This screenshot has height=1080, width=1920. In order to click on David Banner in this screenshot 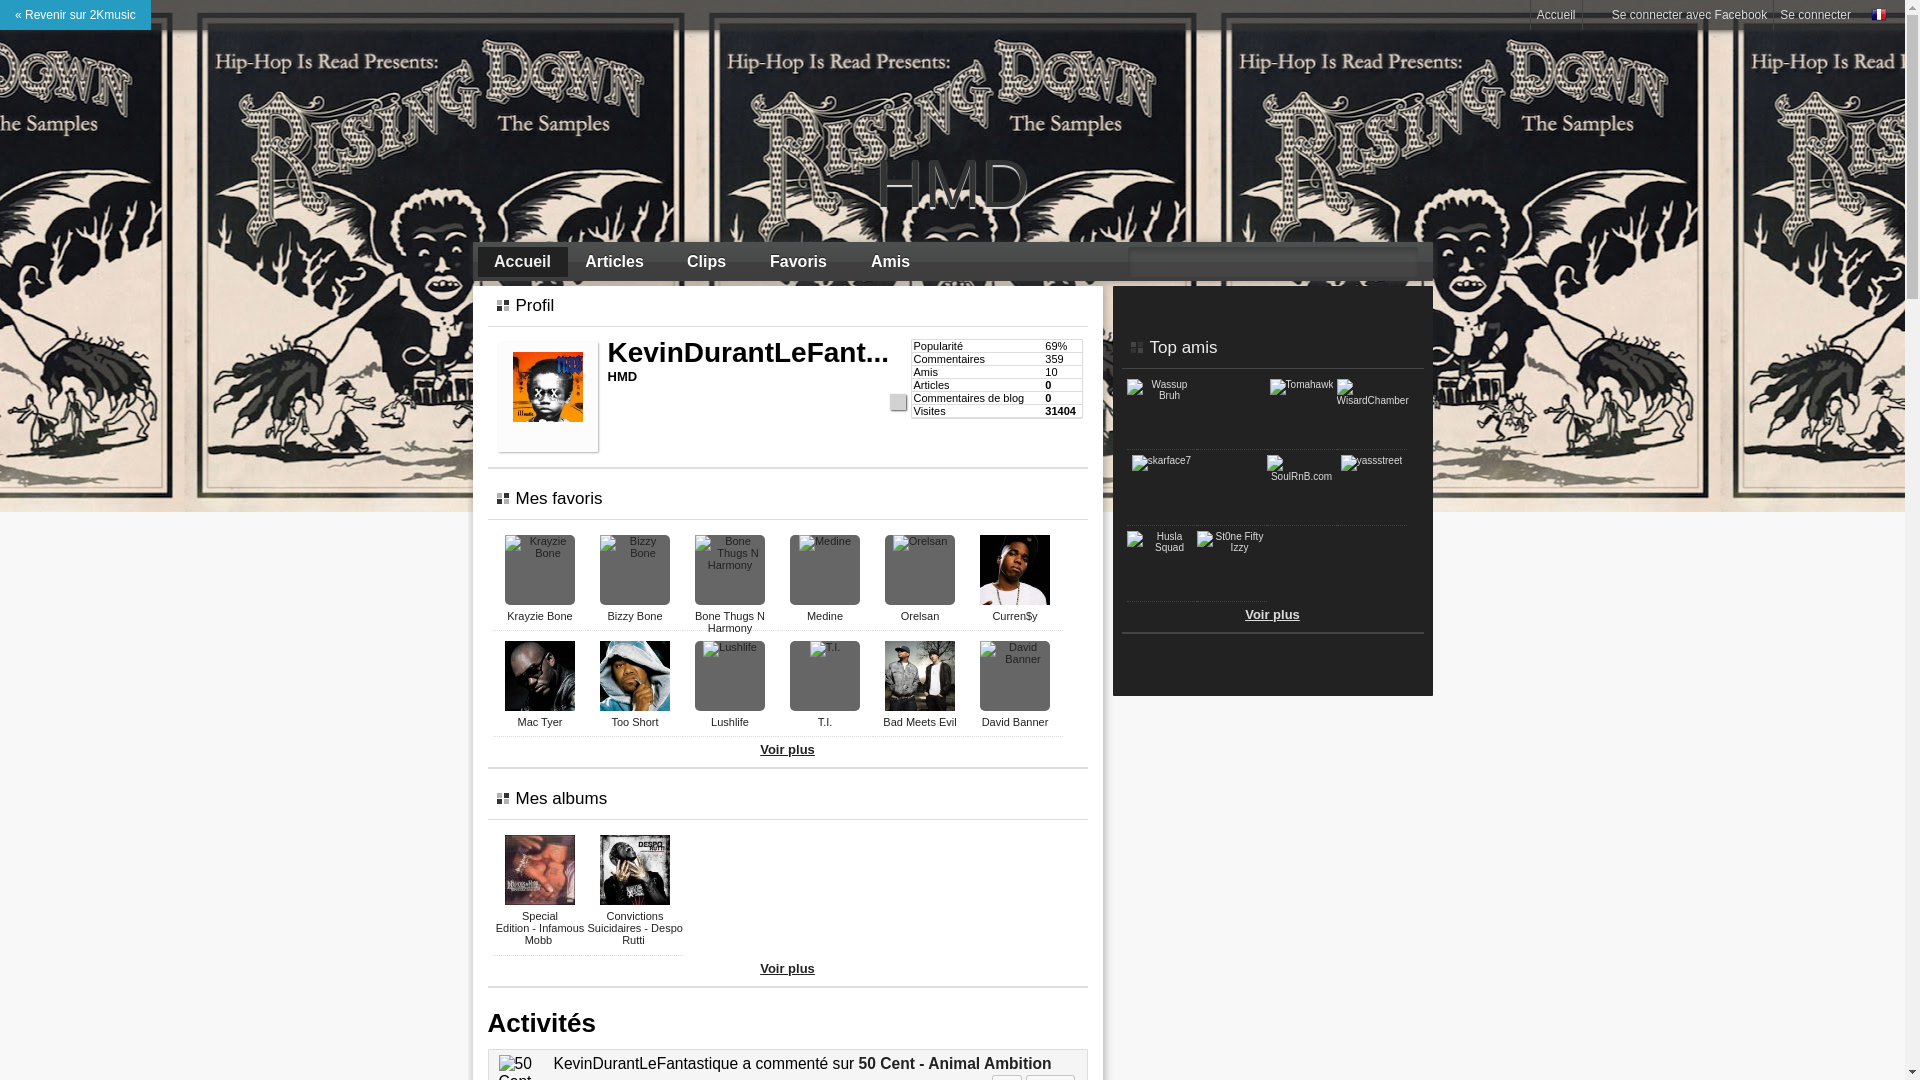, I will do `click(1016, 722)`.